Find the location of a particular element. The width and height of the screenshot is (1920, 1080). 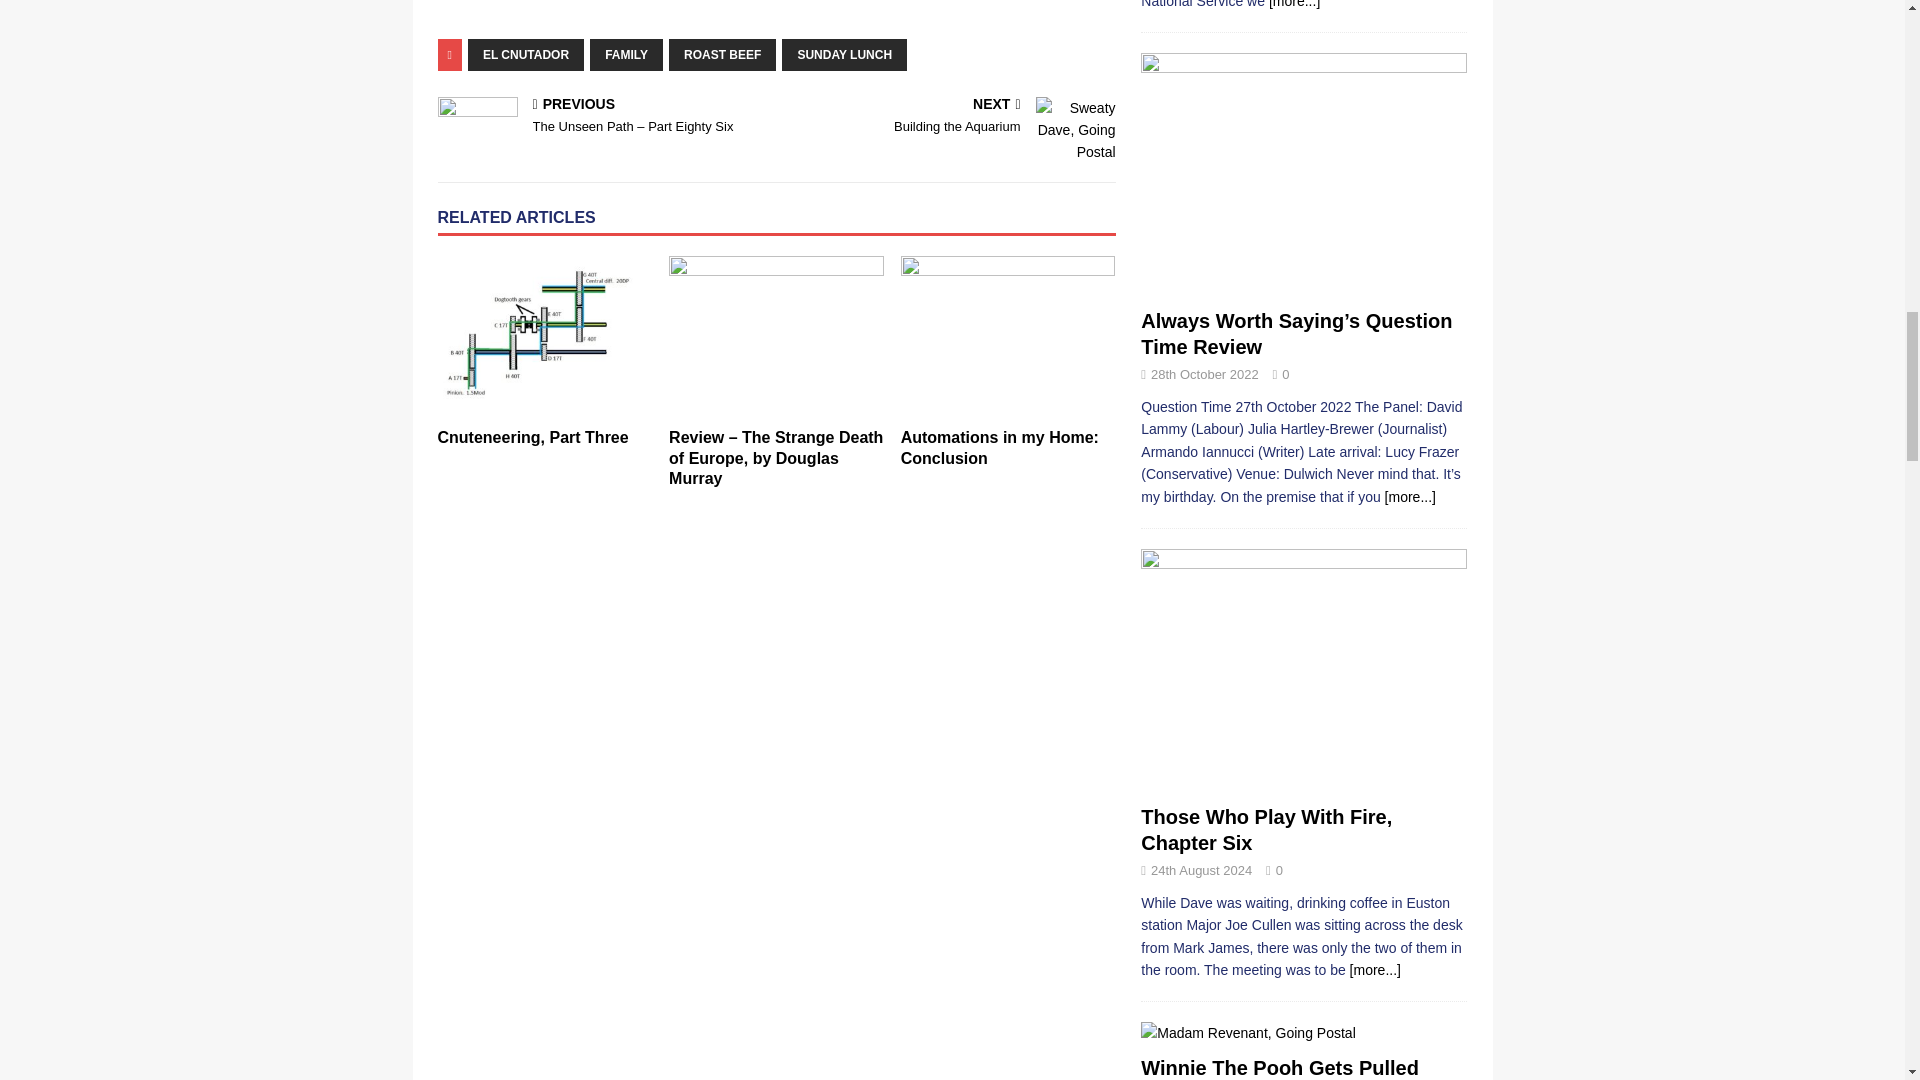

Cnuteneering, Part Three is located at coordinates (533, 437).